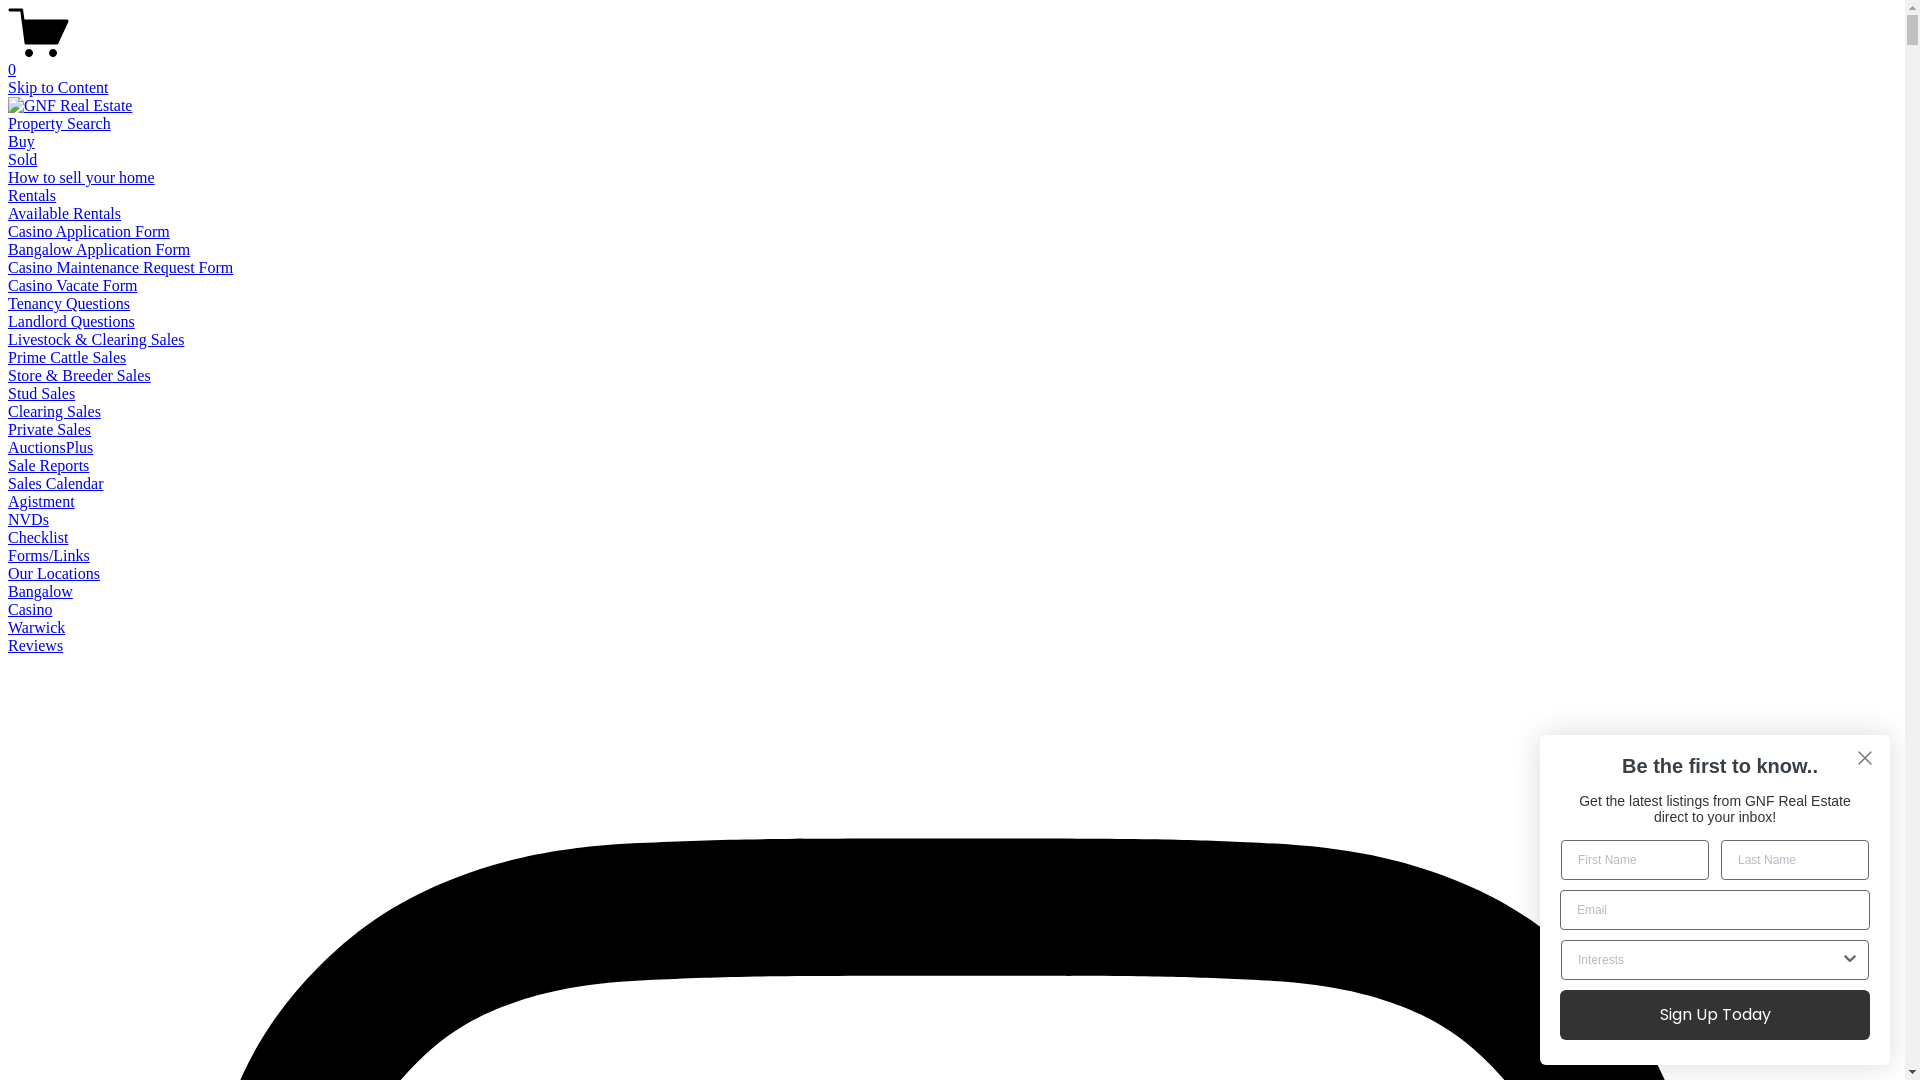 Image resolution: width=1920 pixels, height=1080 pixels. I want to click on Sold, so click(22, 160).